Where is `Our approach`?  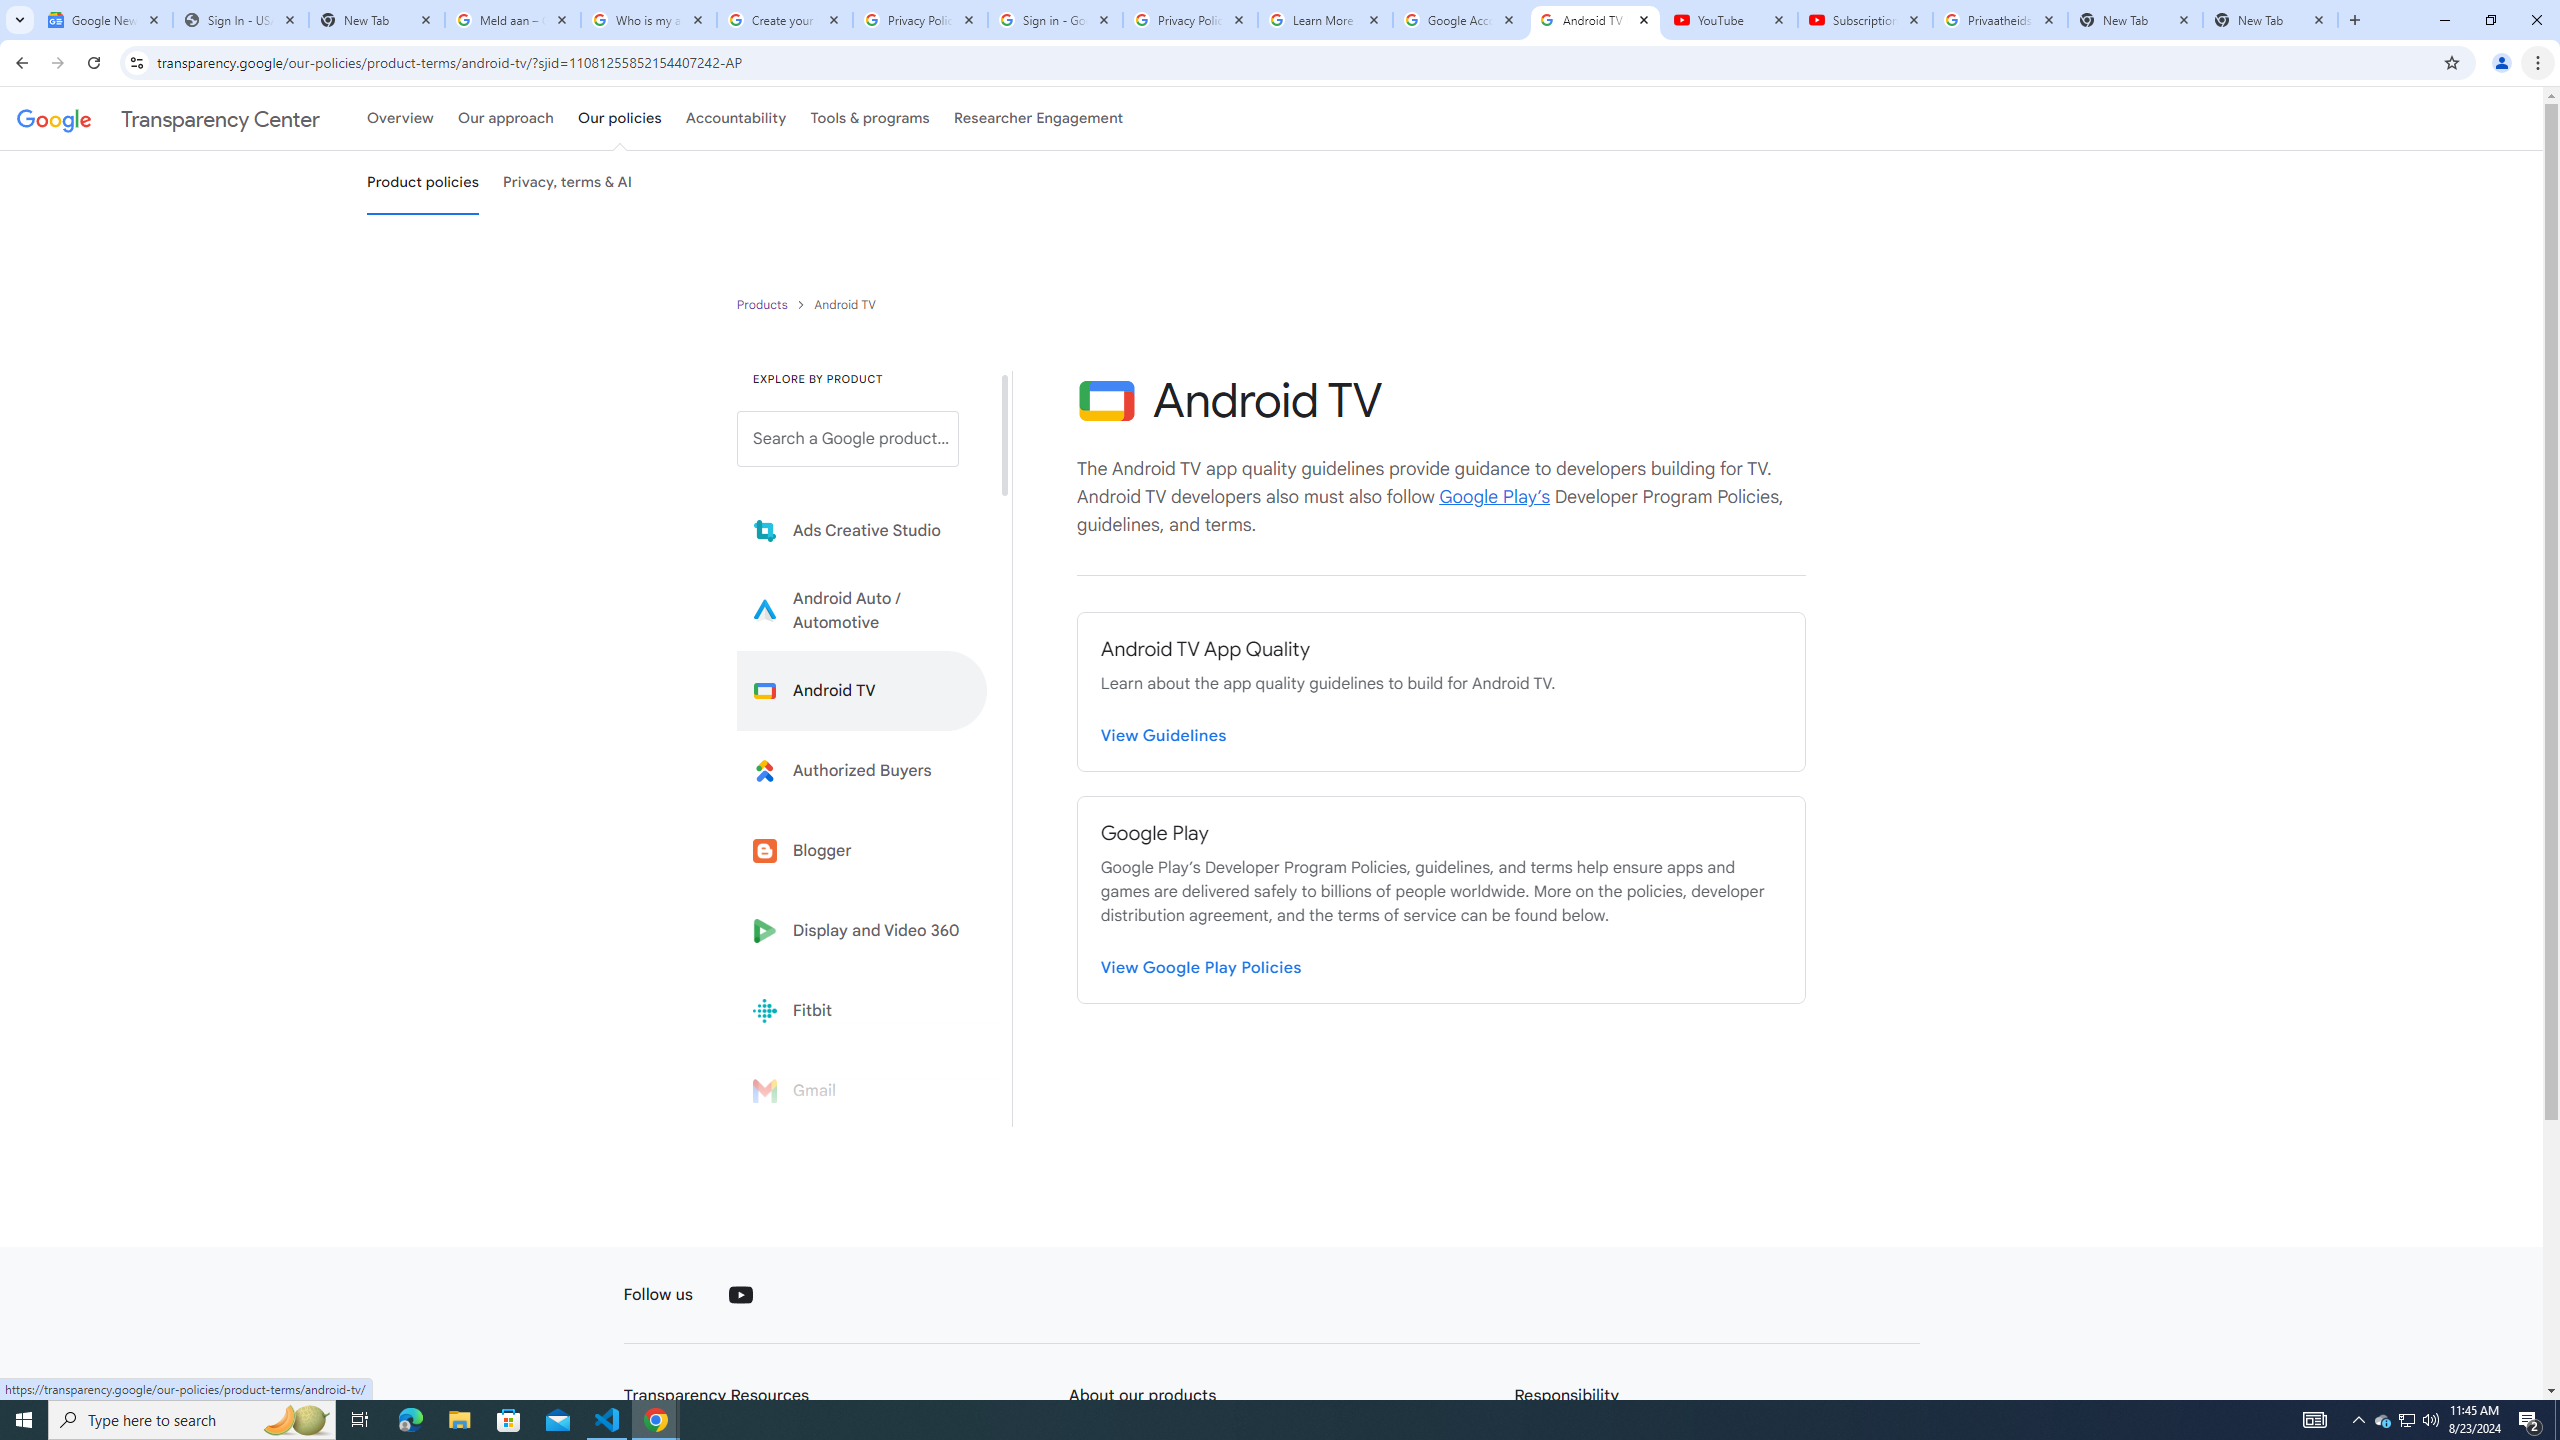 Our approach is located at coordinates (505, 118).